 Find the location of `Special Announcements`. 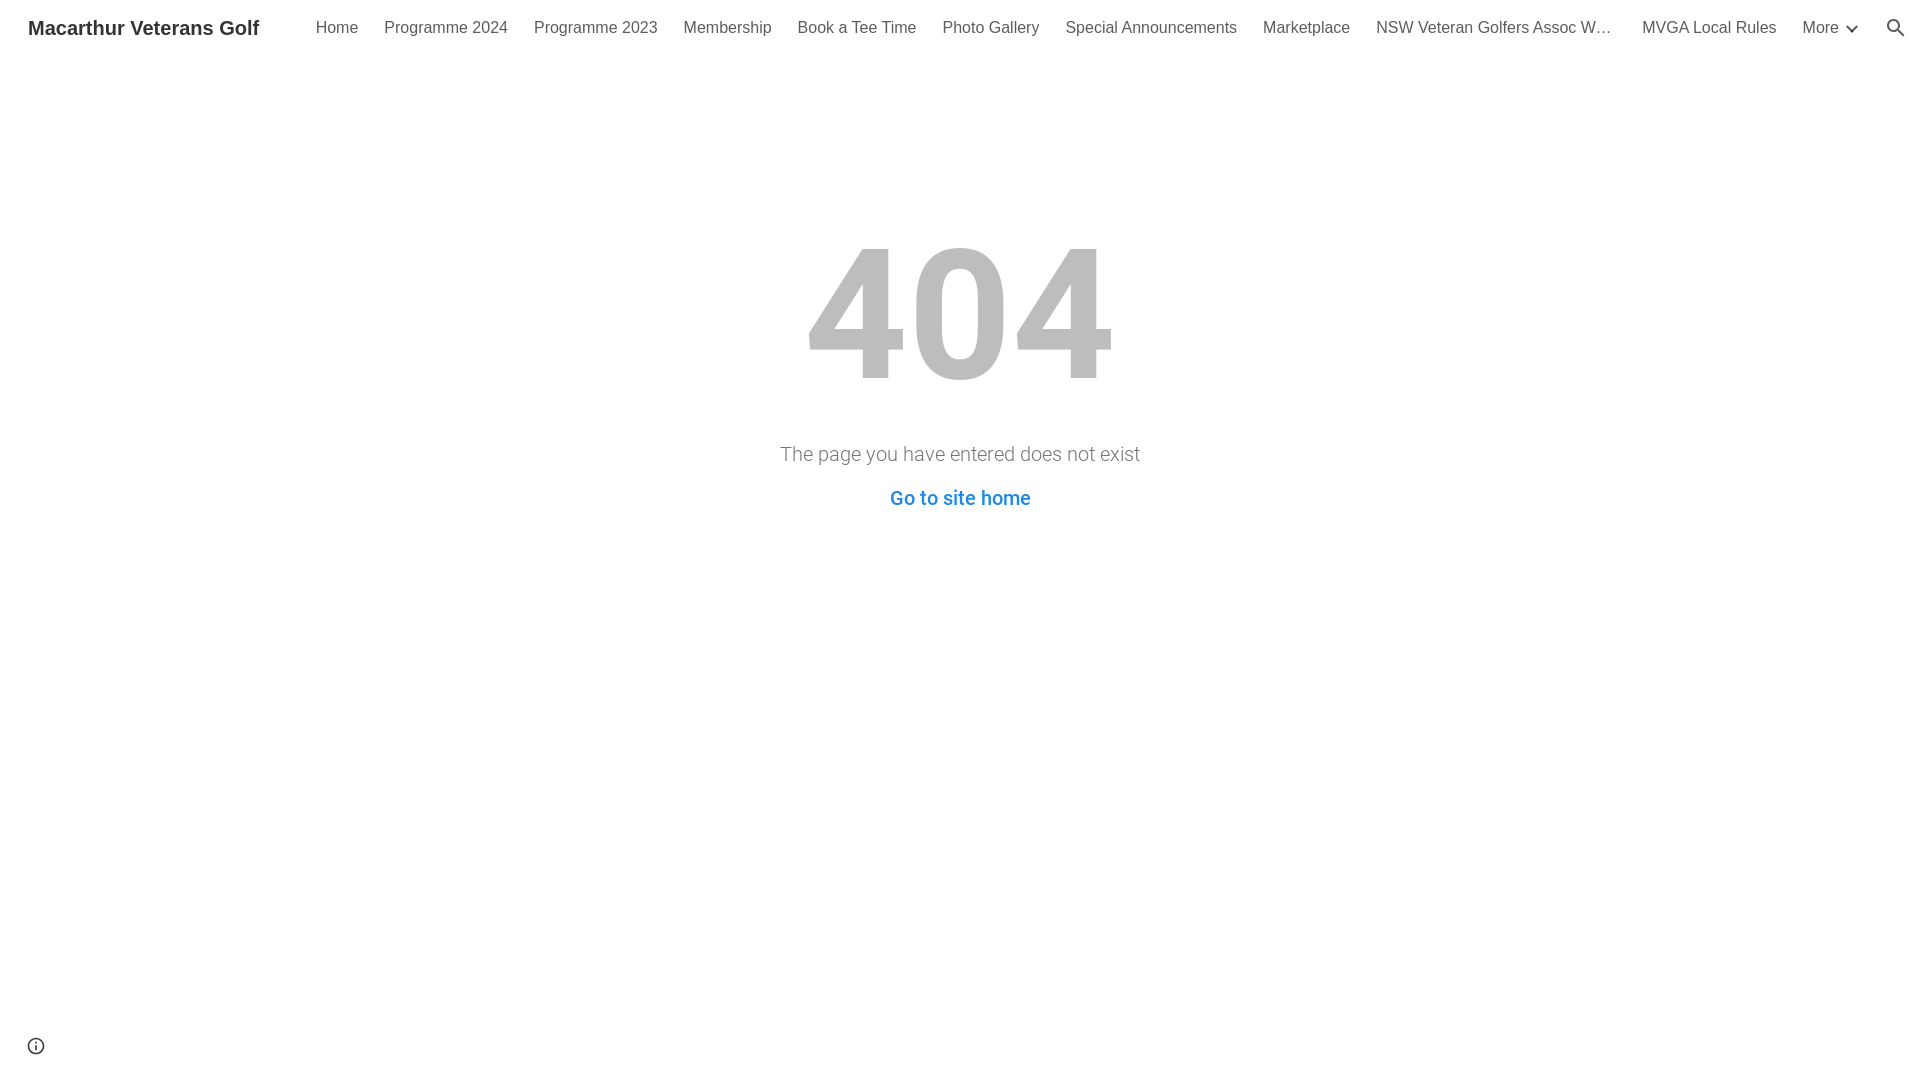

Special Announcements is located at coordinates (1151, 28).